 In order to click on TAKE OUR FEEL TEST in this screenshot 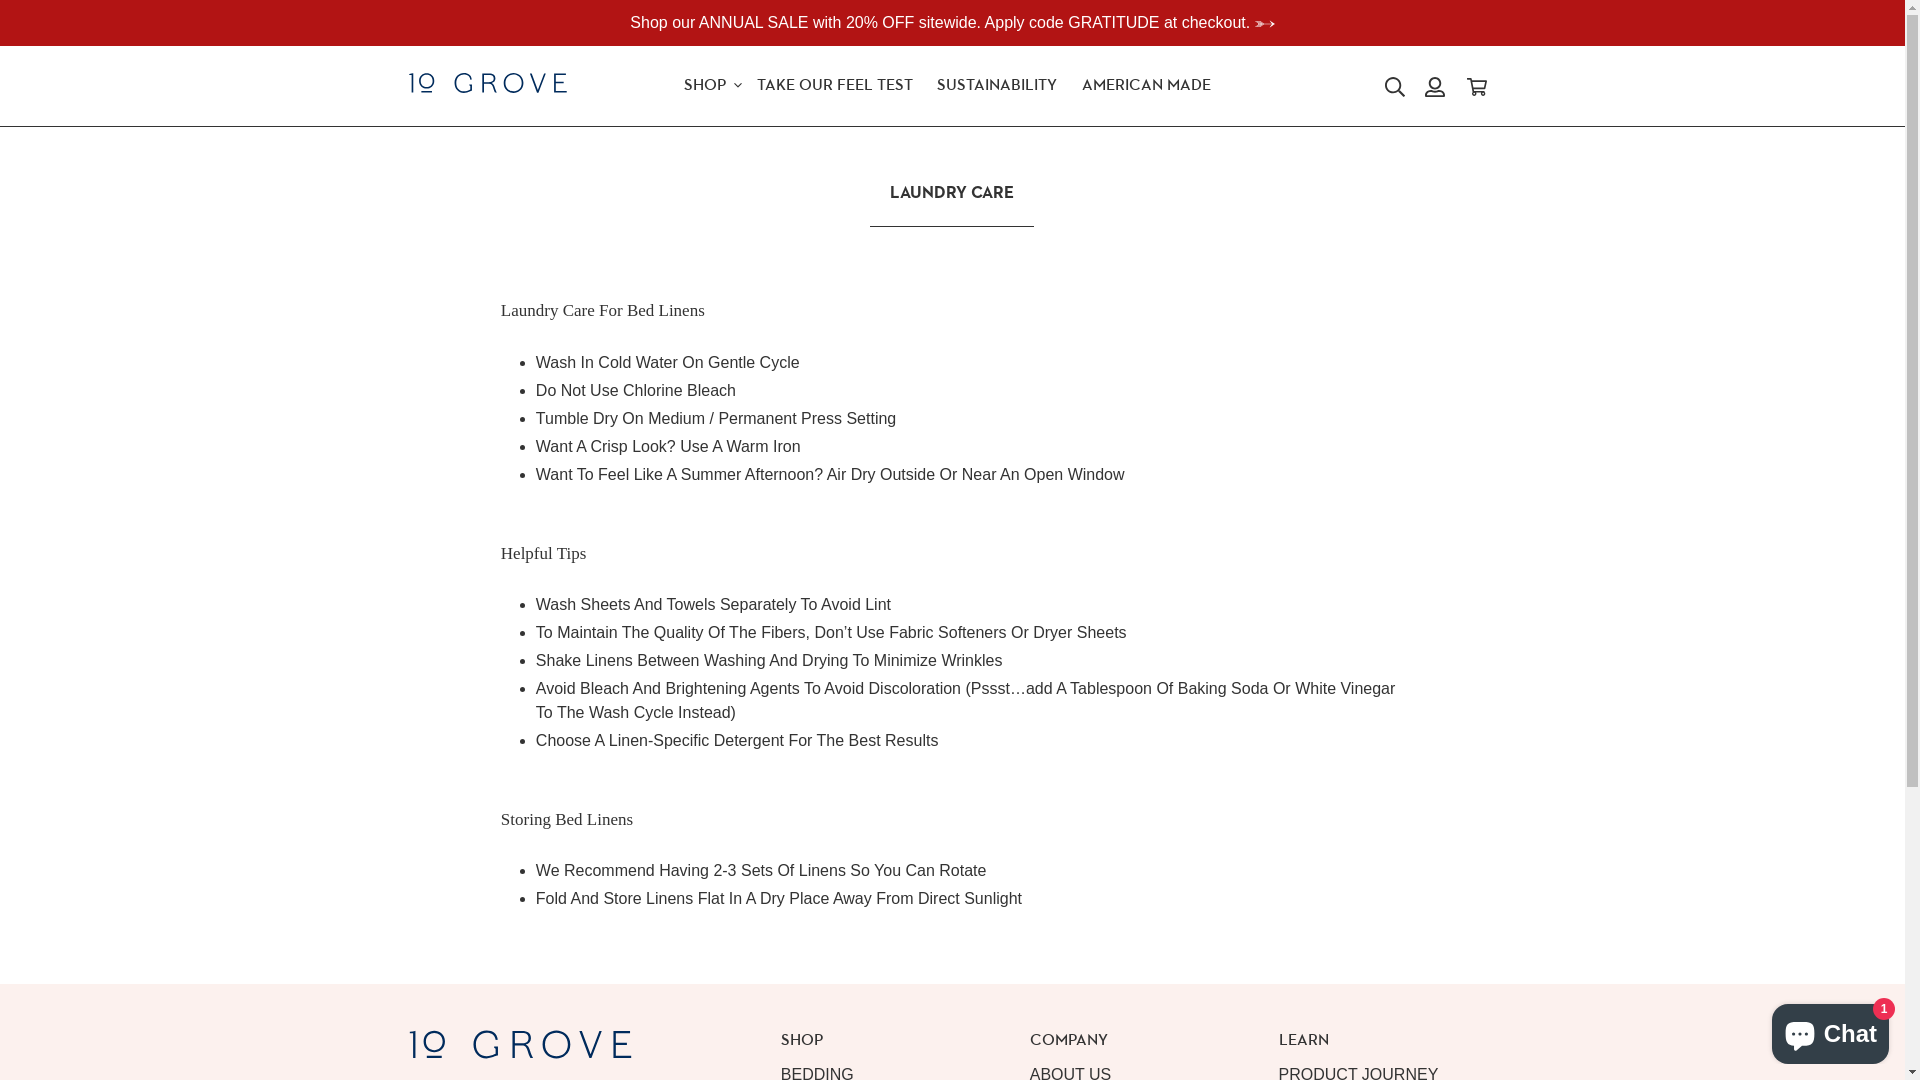, I will do `click(835, 86)`.